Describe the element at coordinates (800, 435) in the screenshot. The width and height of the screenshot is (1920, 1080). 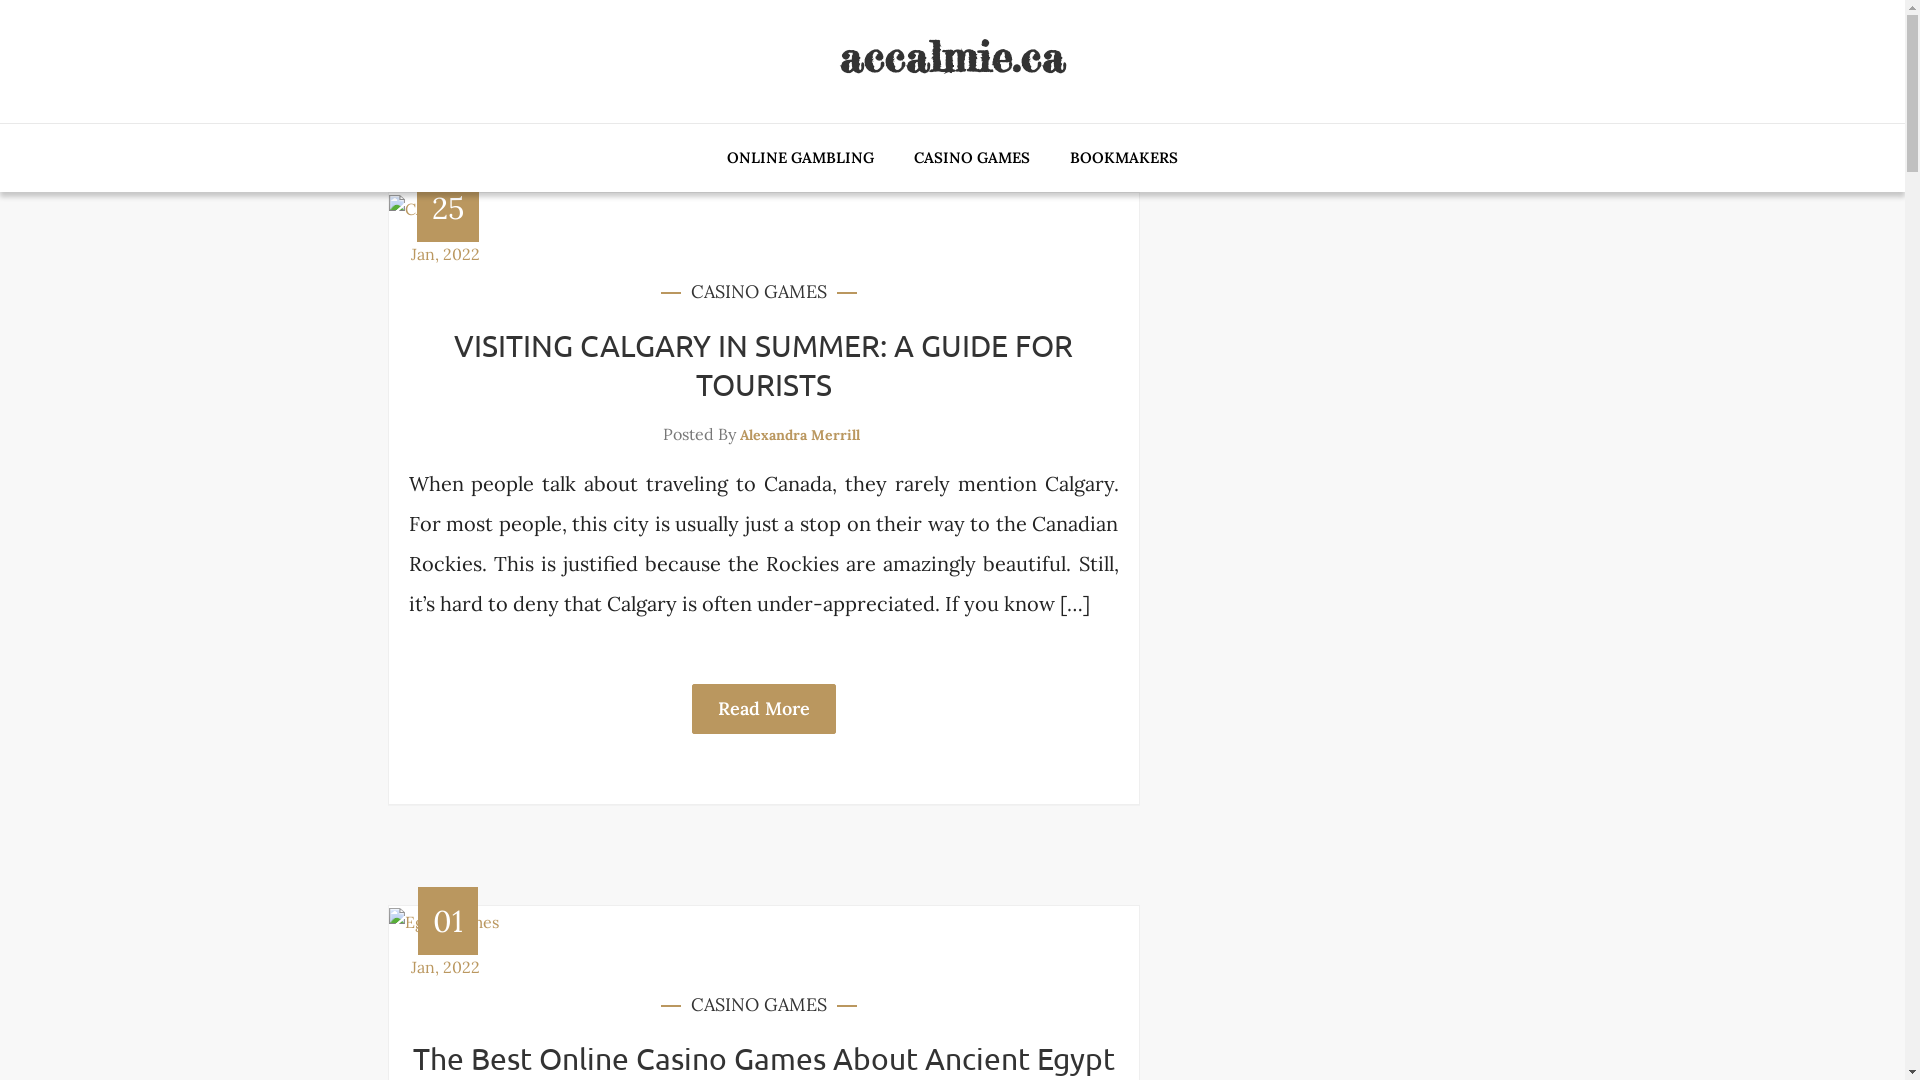
I see `Alexandra Merrill` at that location.